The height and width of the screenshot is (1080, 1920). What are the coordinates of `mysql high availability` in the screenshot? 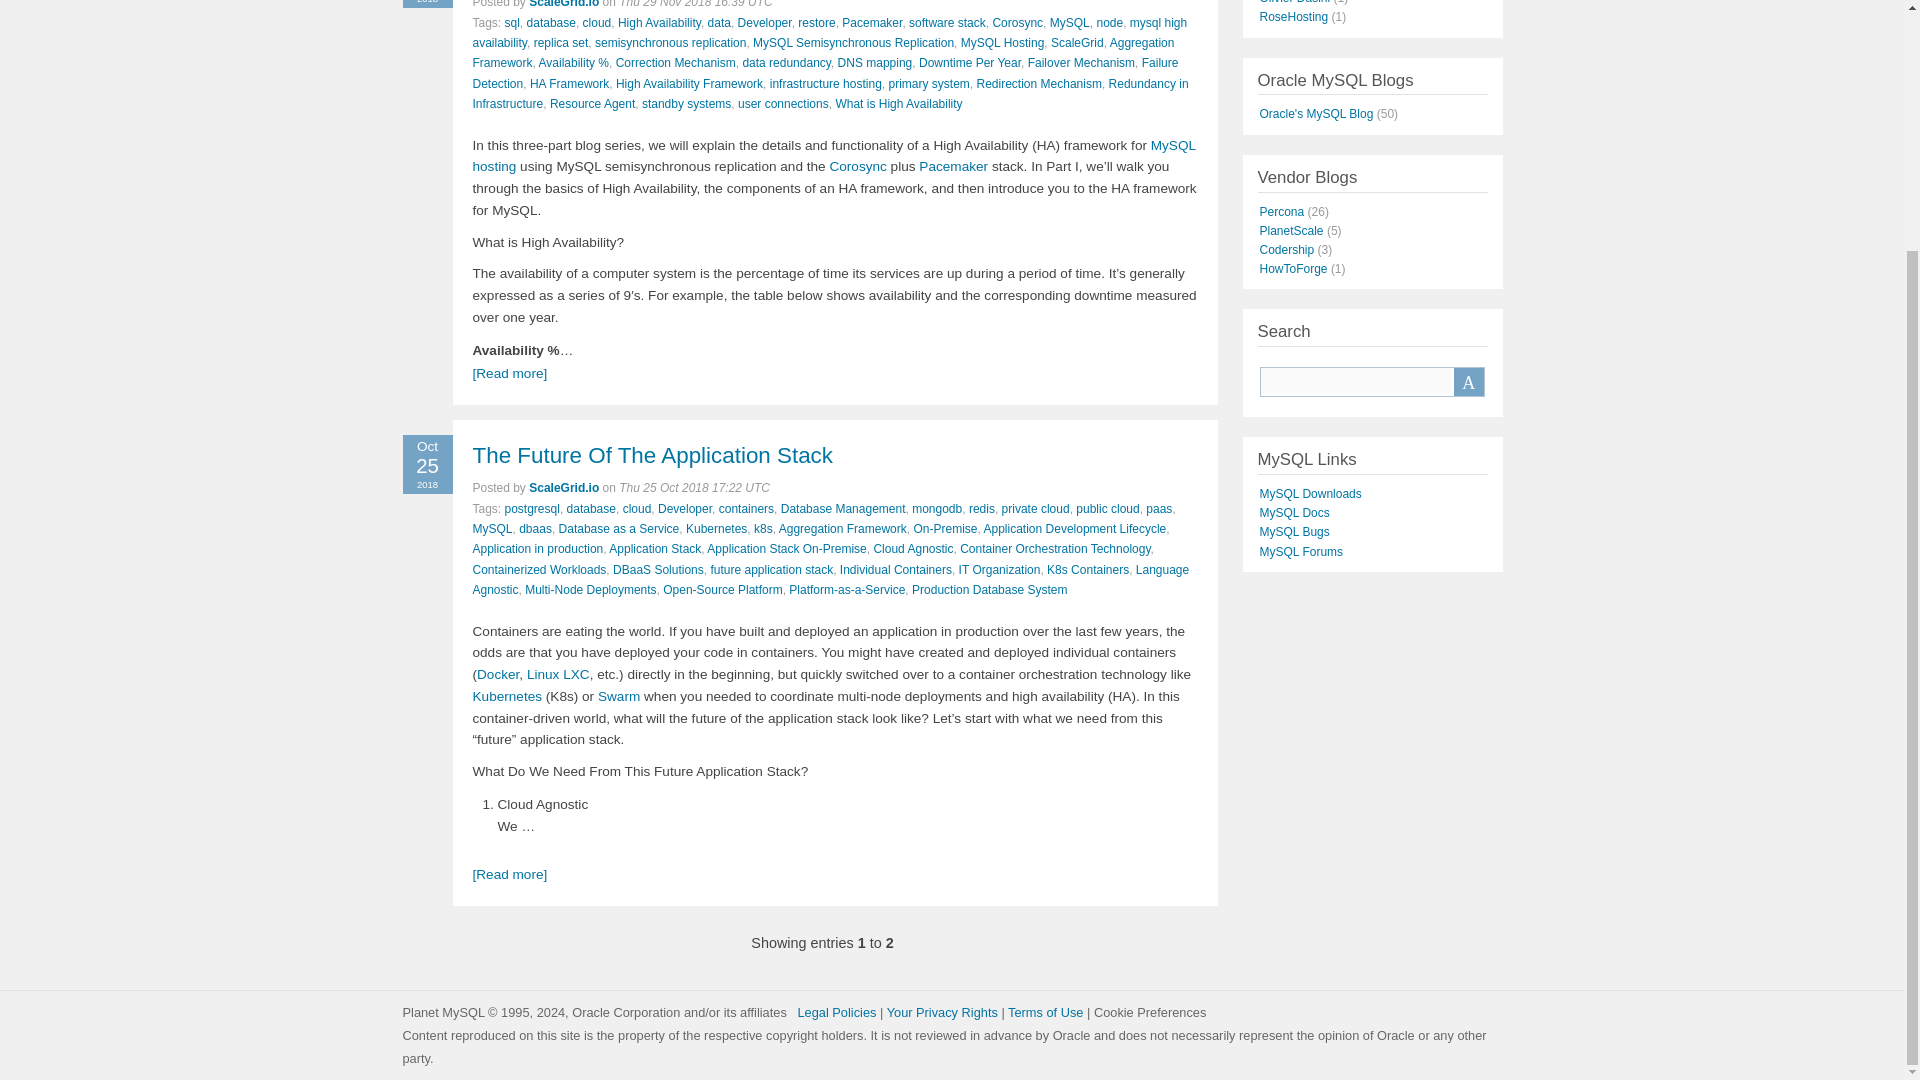 It's located at (829, 32).